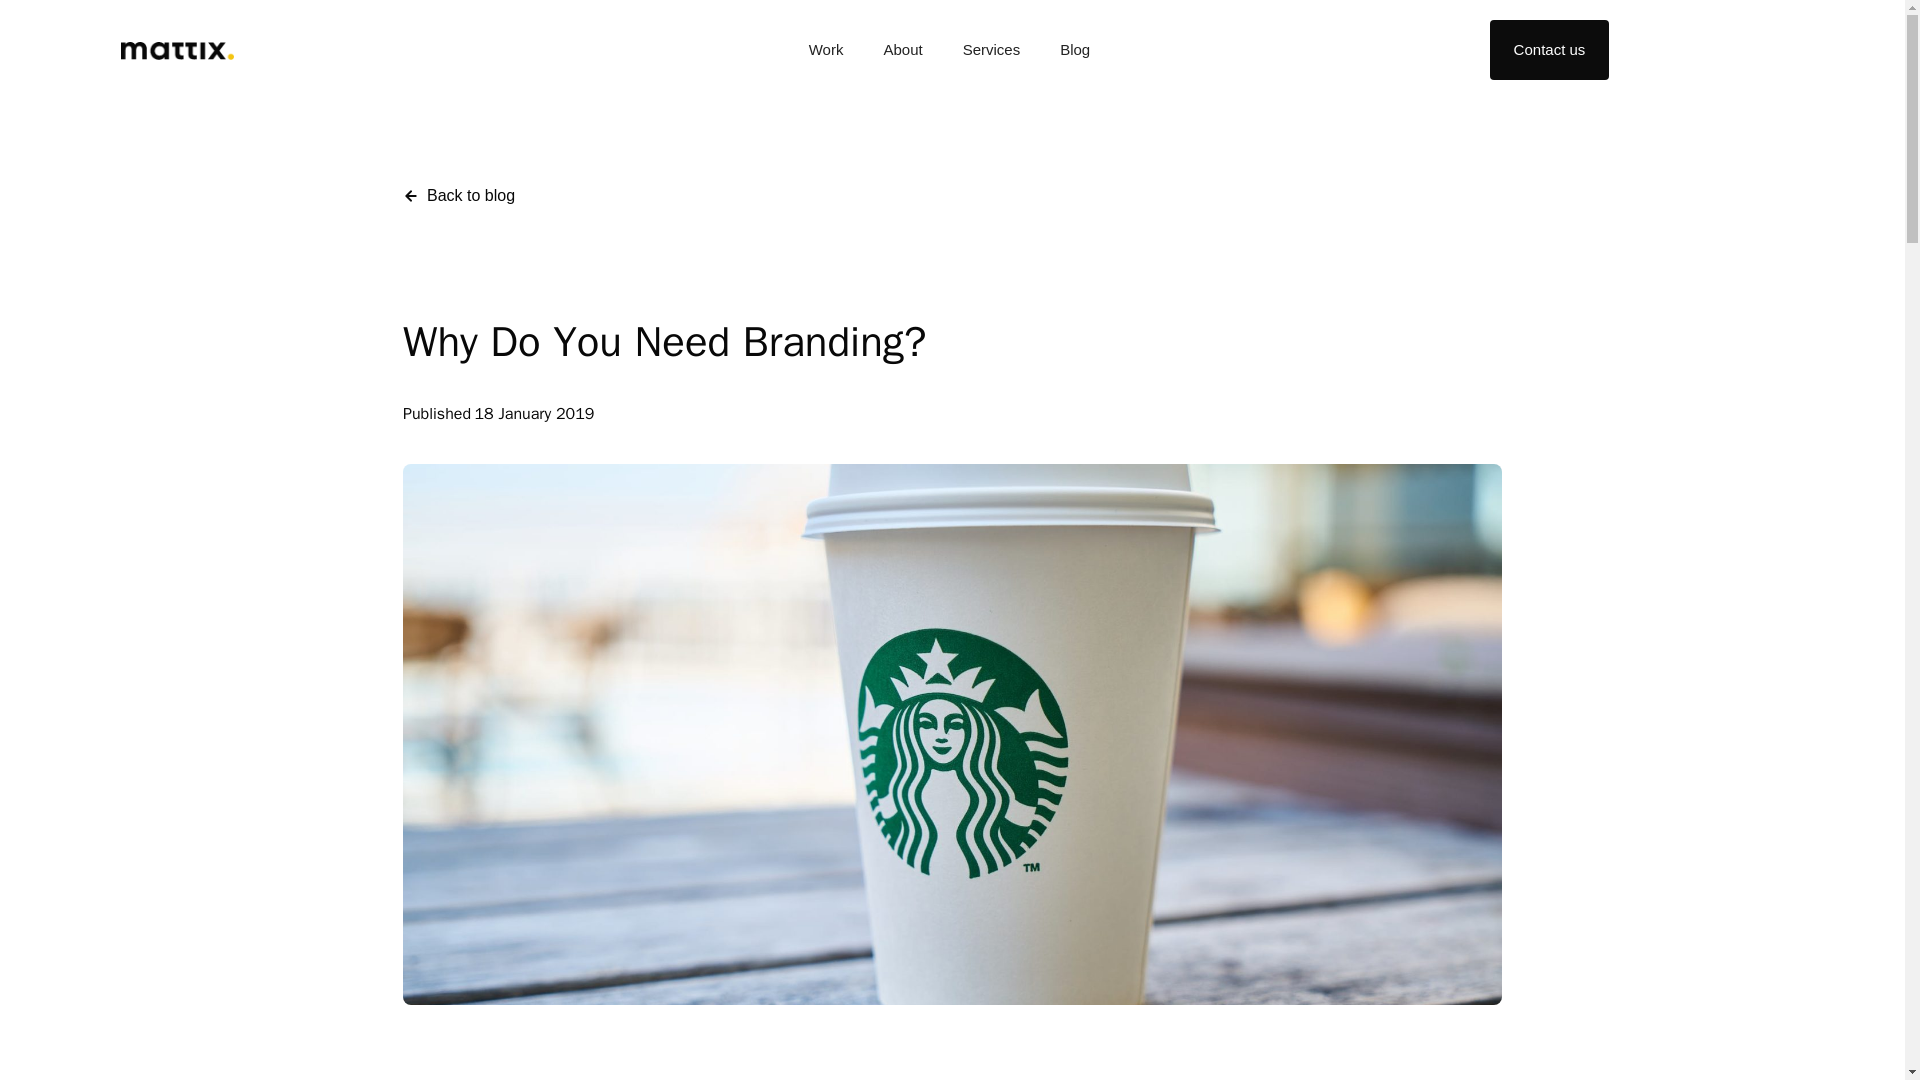  Describe the element at coordinates (826, 50) in the screenshot. I see `Work` at that location.